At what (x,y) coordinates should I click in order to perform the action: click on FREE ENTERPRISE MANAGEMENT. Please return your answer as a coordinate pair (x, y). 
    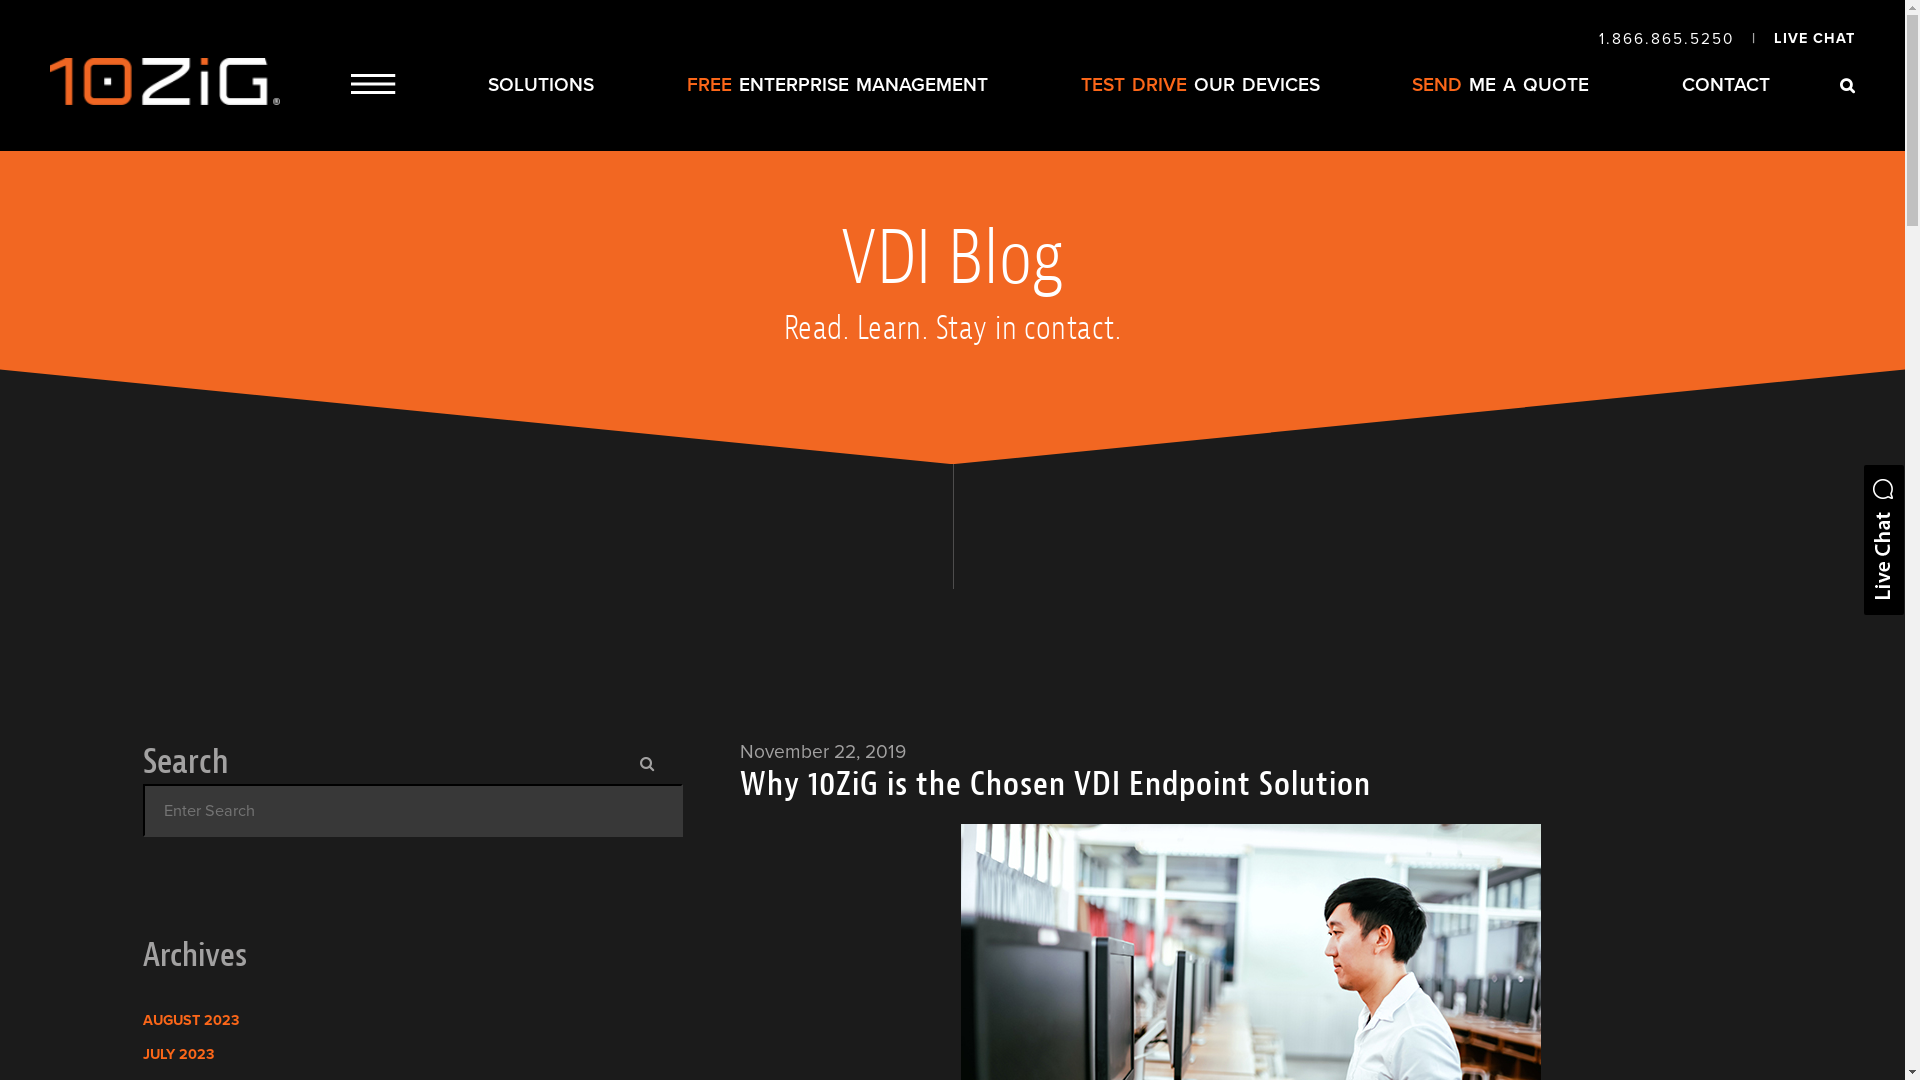
    Looking at the image, I should click on (837, 84).